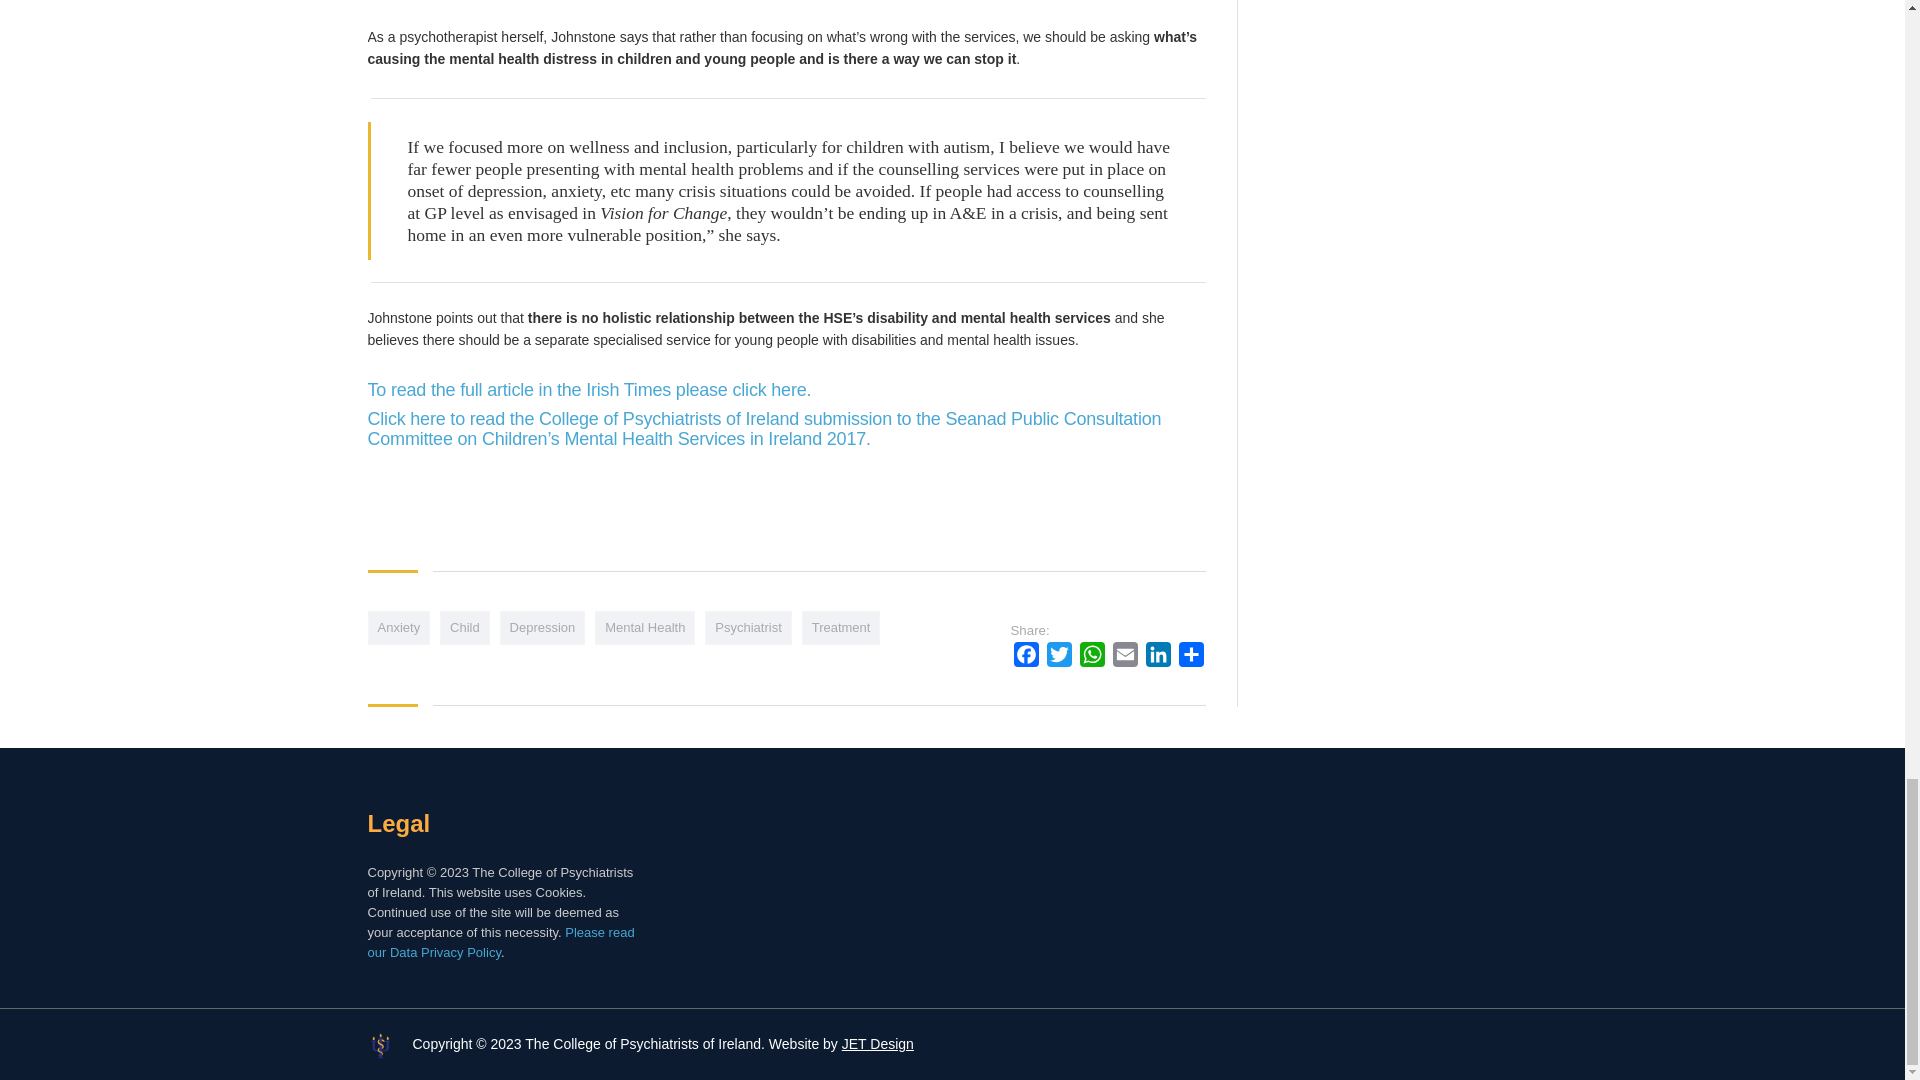  I want to click on Email, so click(1126, 657).